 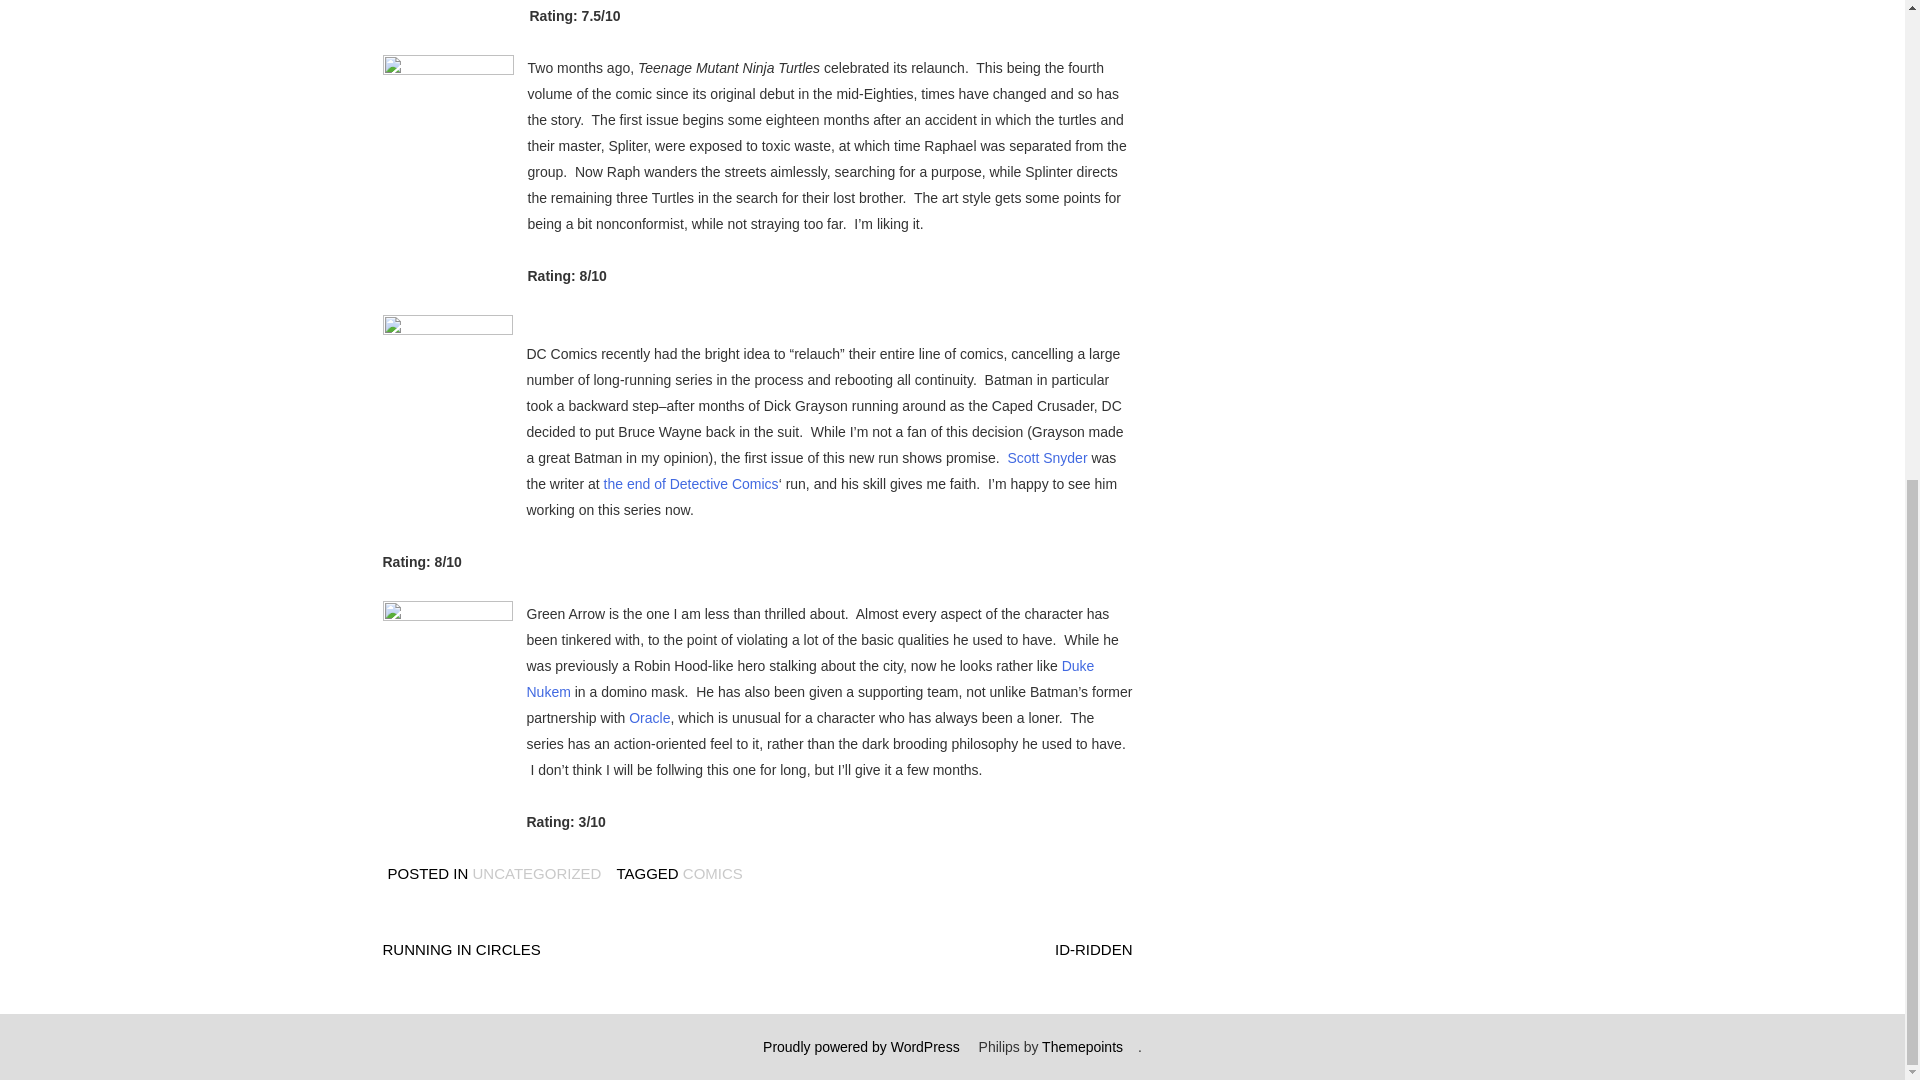 I want to click on Themepoints, so click(x=1082, y=1046).